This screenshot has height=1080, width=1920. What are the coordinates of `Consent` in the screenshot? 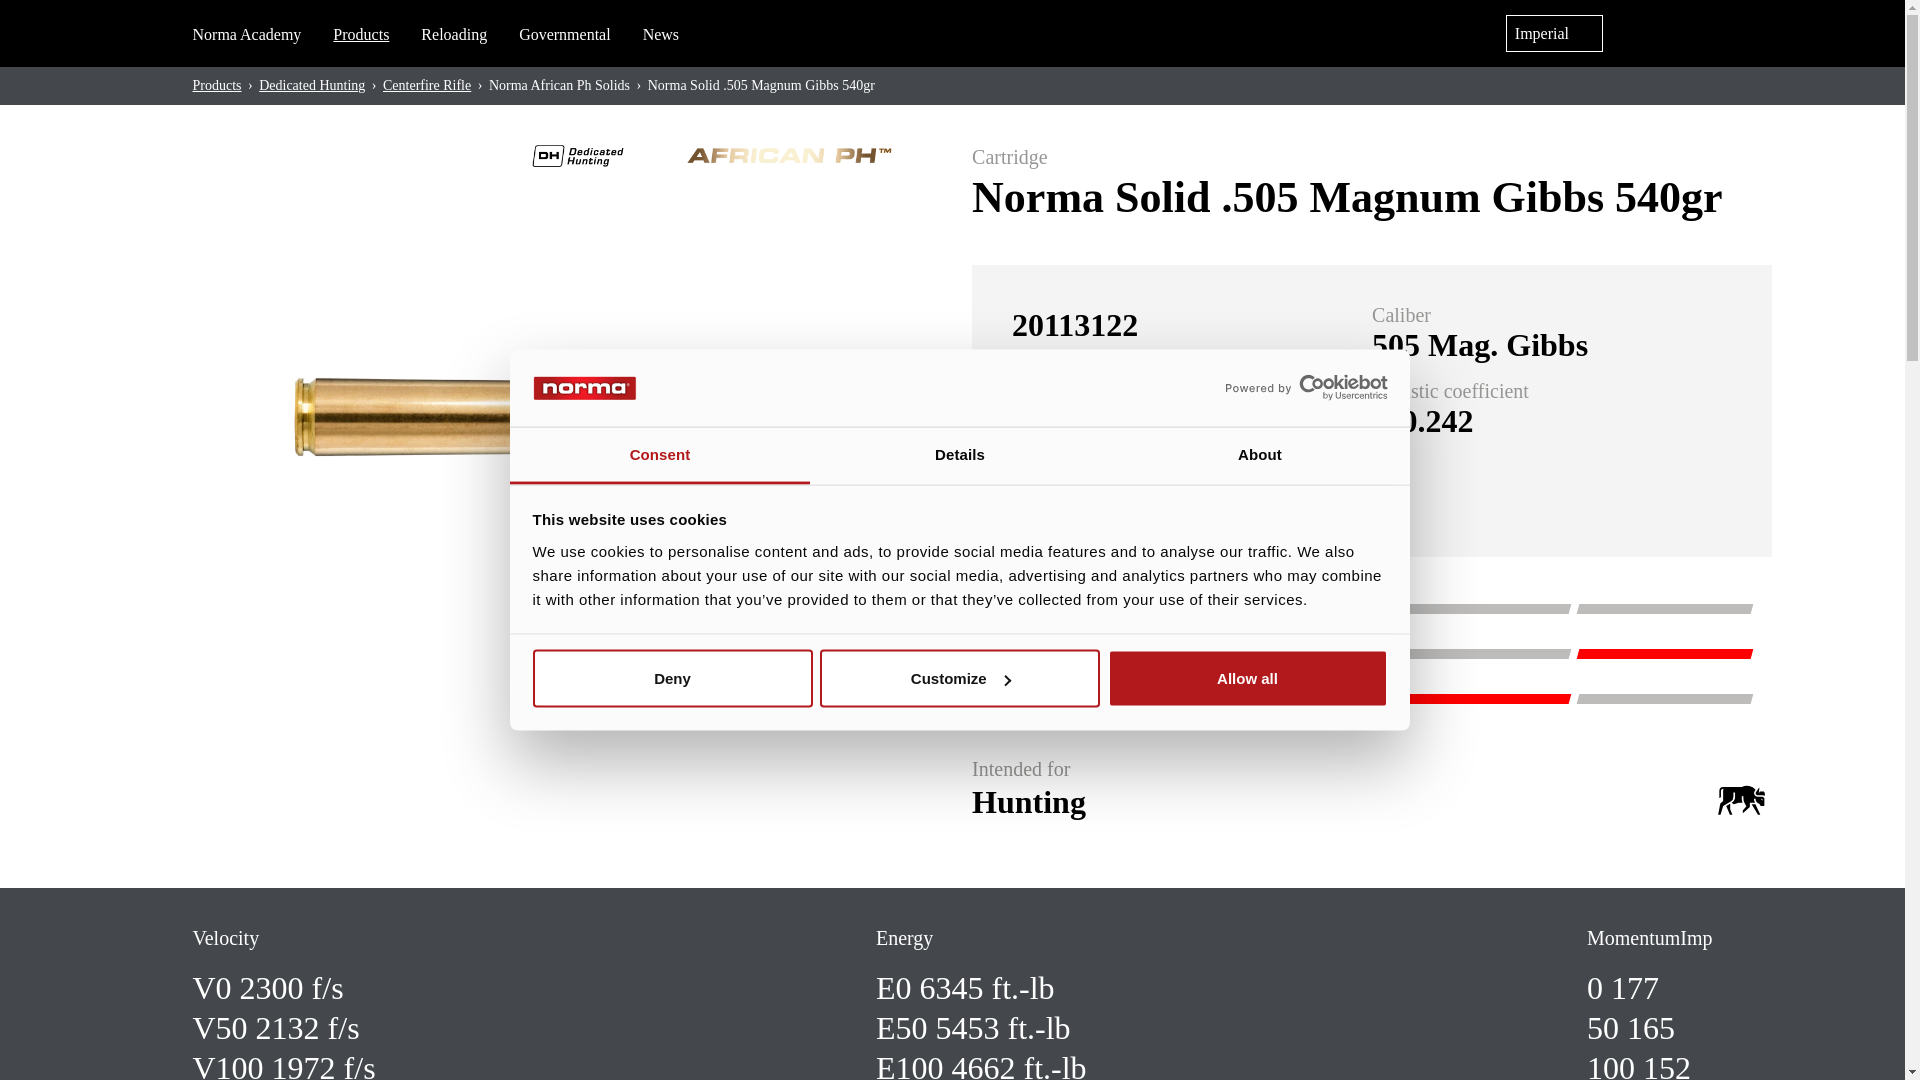 It's located at (660, 454).